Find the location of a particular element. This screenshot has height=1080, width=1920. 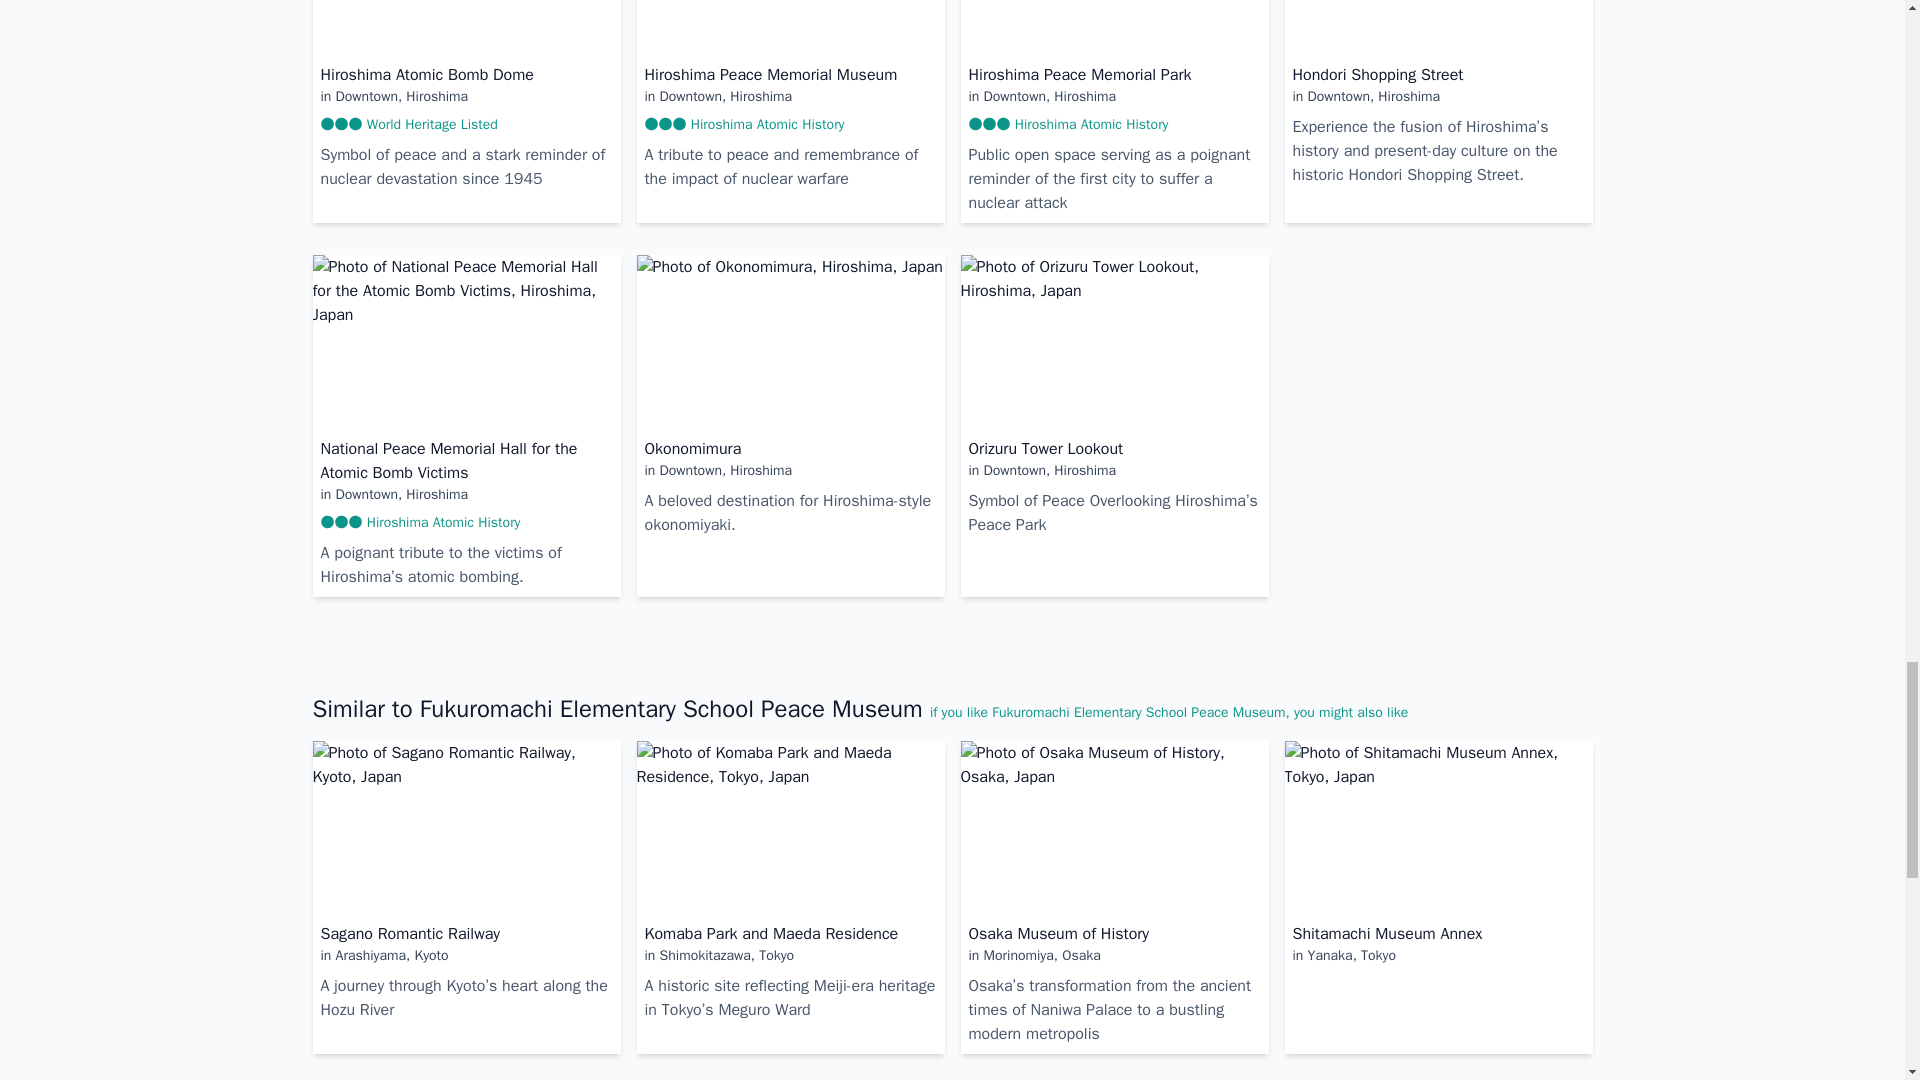

Hiroshima is located at coordinates (1084, 96).